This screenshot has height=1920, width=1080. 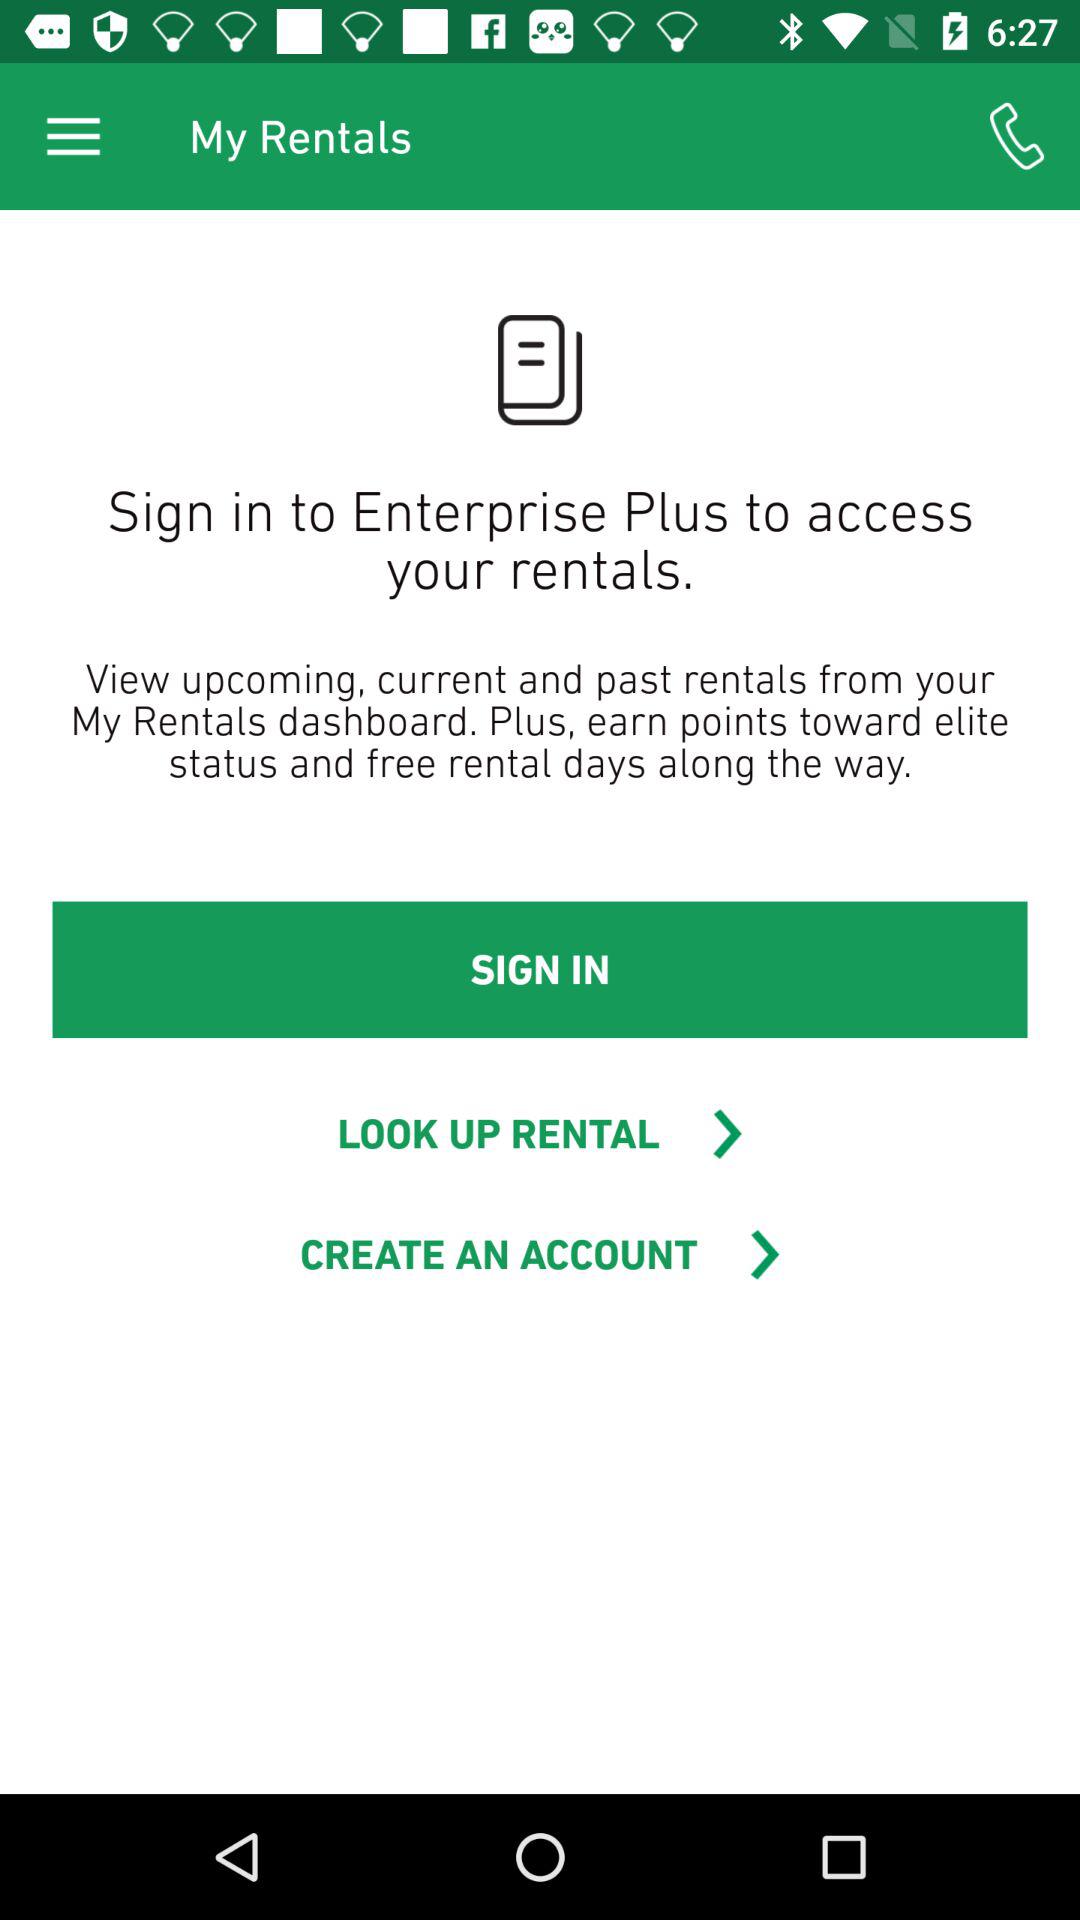 I want to click on turn off item above the create an account icon, so click(x=498, y=1134).